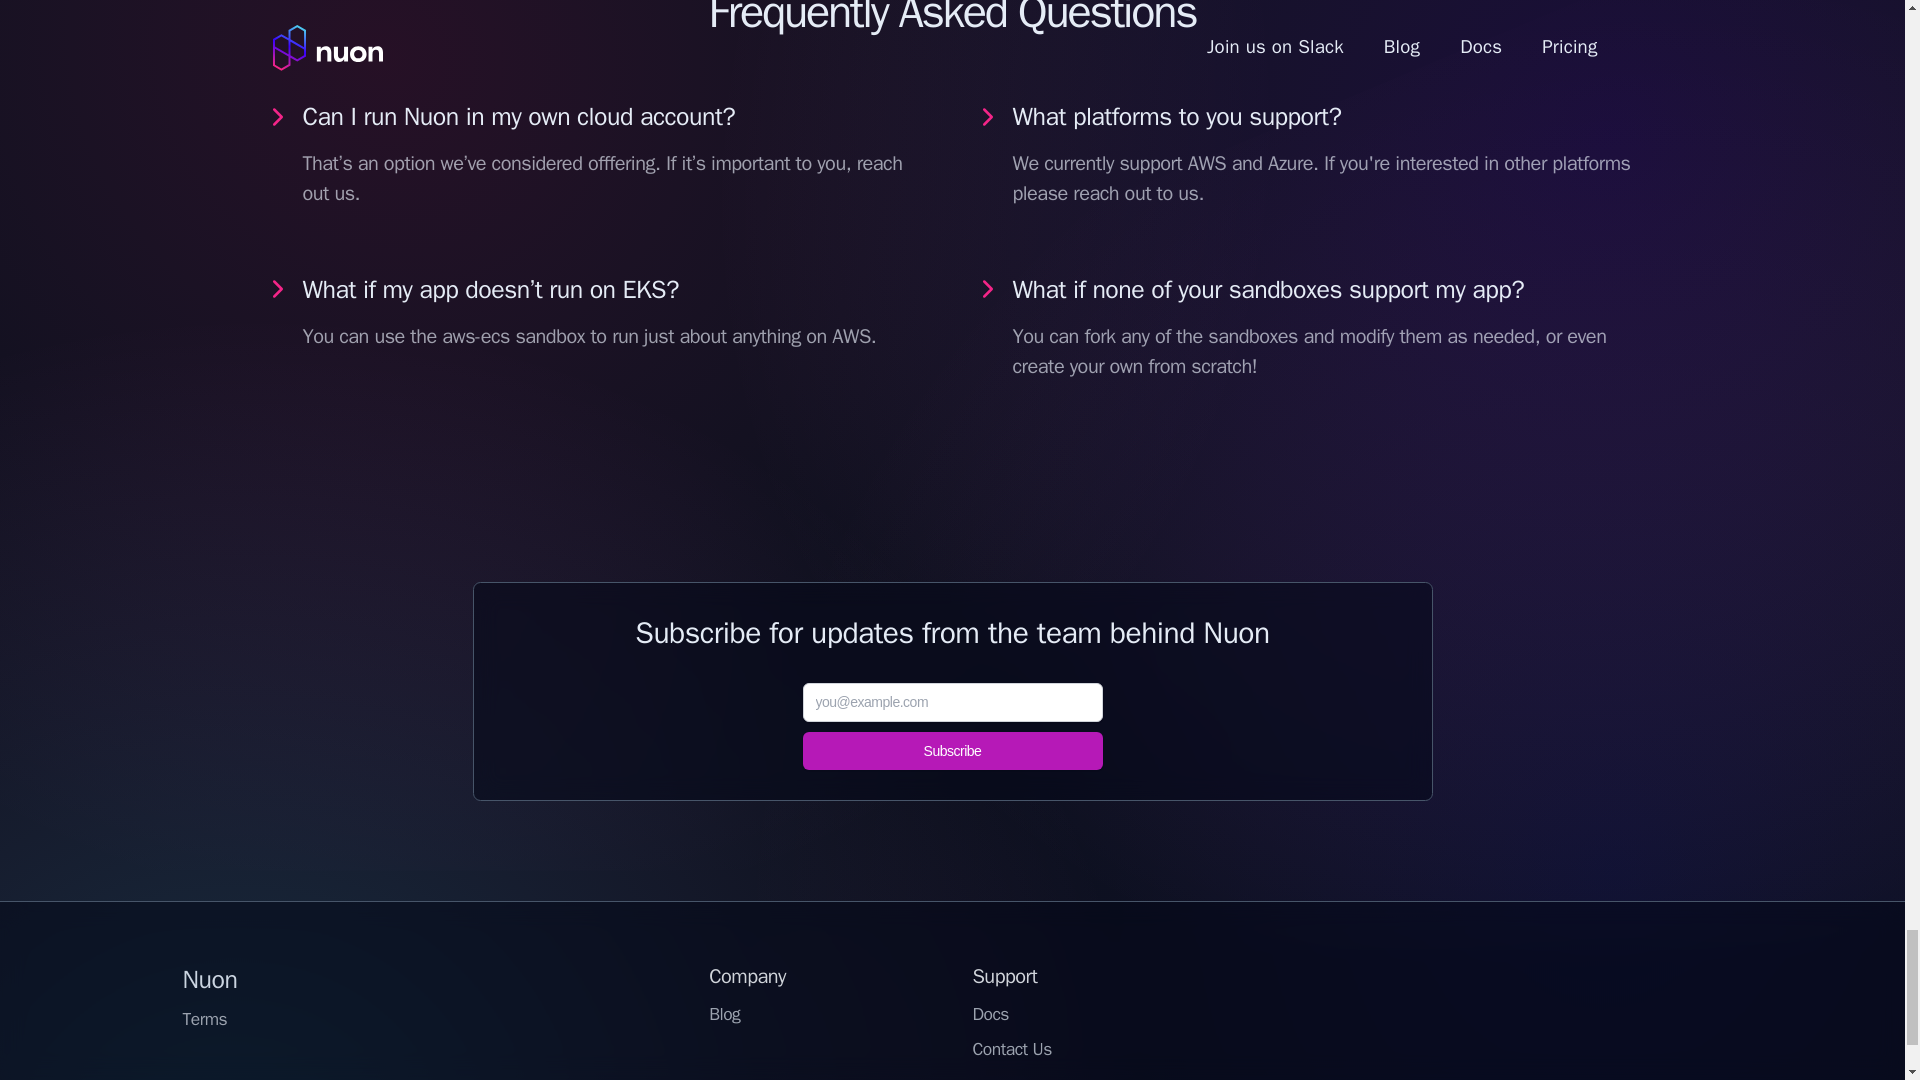  What do you see at coordinates (990, 1014) in the screenshot?
I see `Docs` at bounding box center [990, 1014].